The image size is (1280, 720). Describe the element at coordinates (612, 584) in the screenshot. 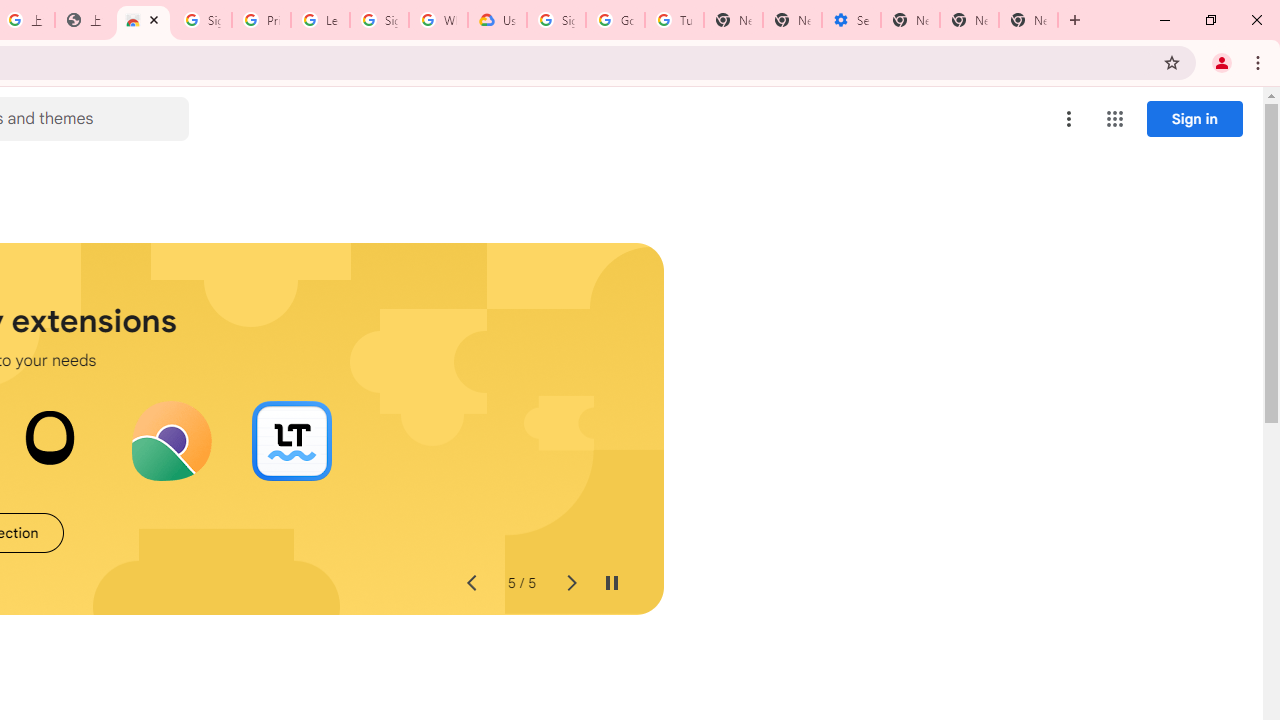

I see `Pause auto-play` at that location.